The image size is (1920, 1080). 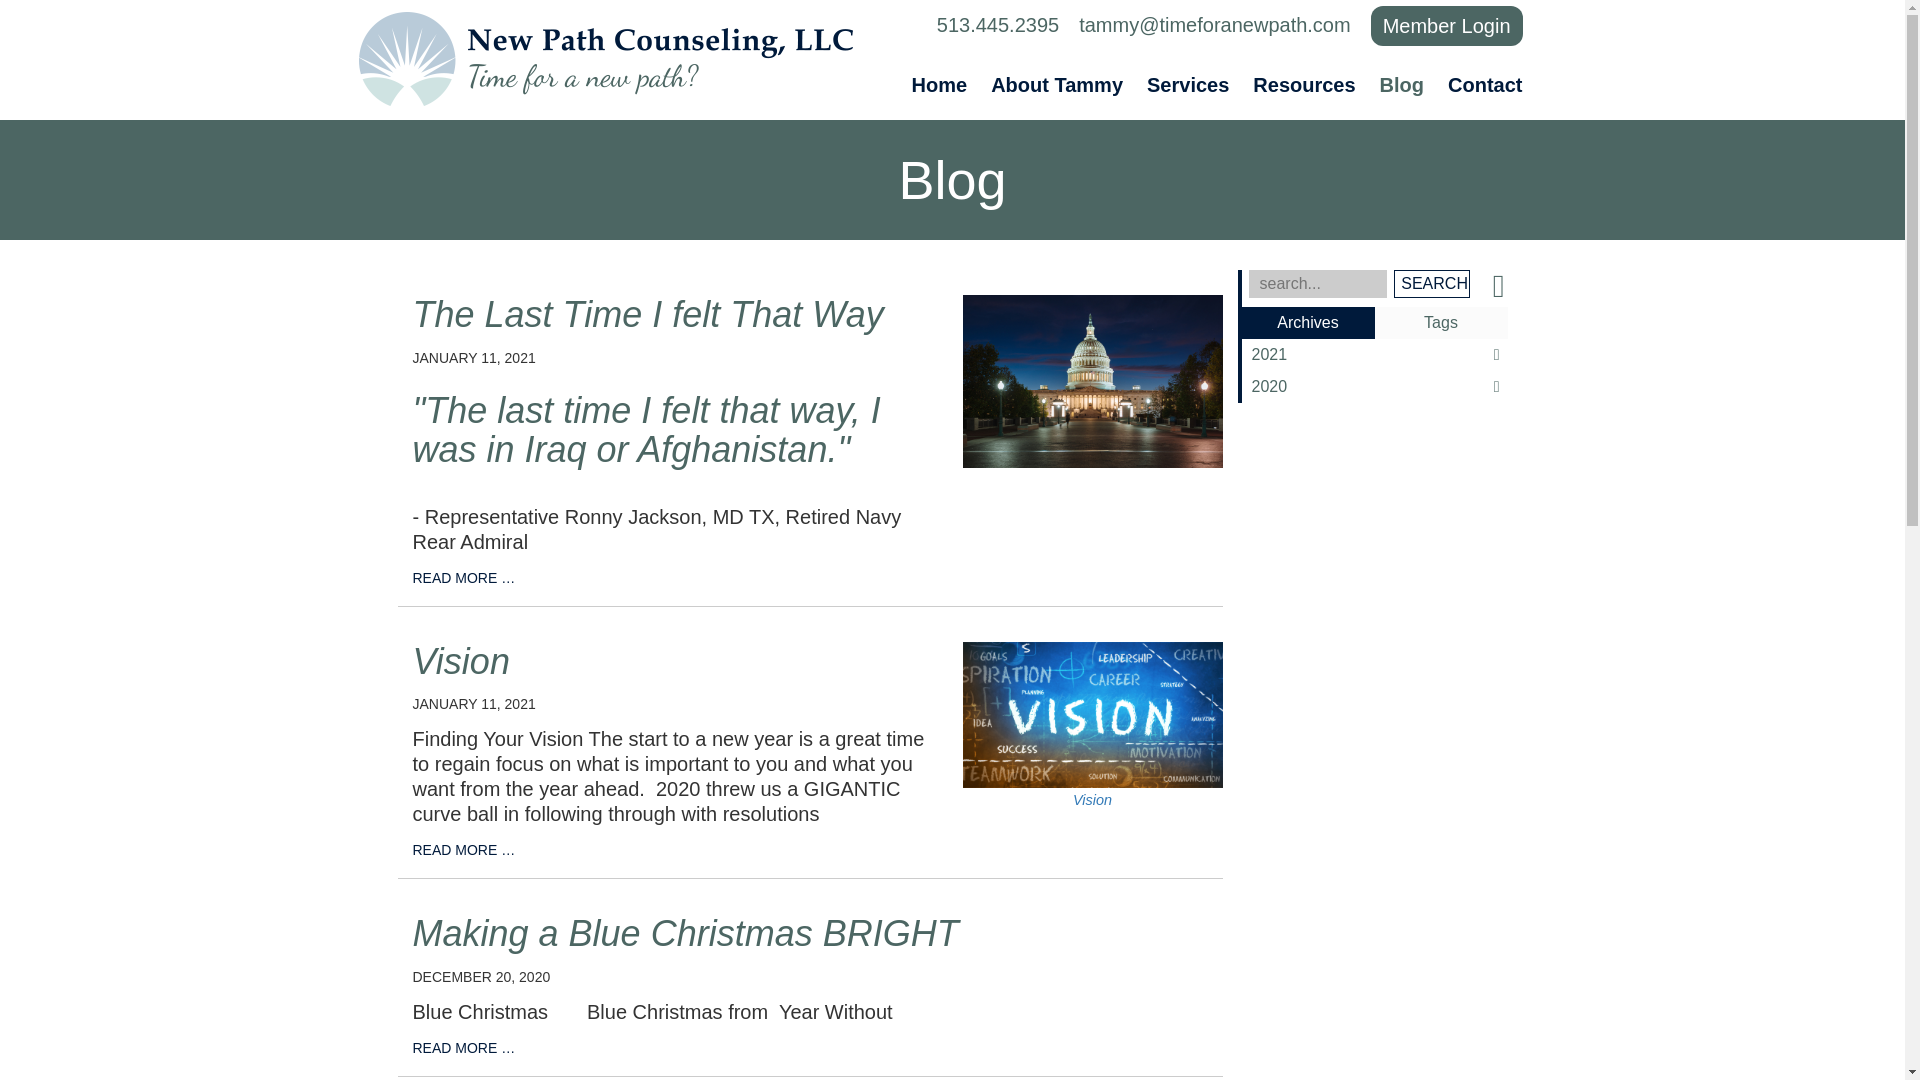 I want to click on Blog, so click(x=1402, y=84).